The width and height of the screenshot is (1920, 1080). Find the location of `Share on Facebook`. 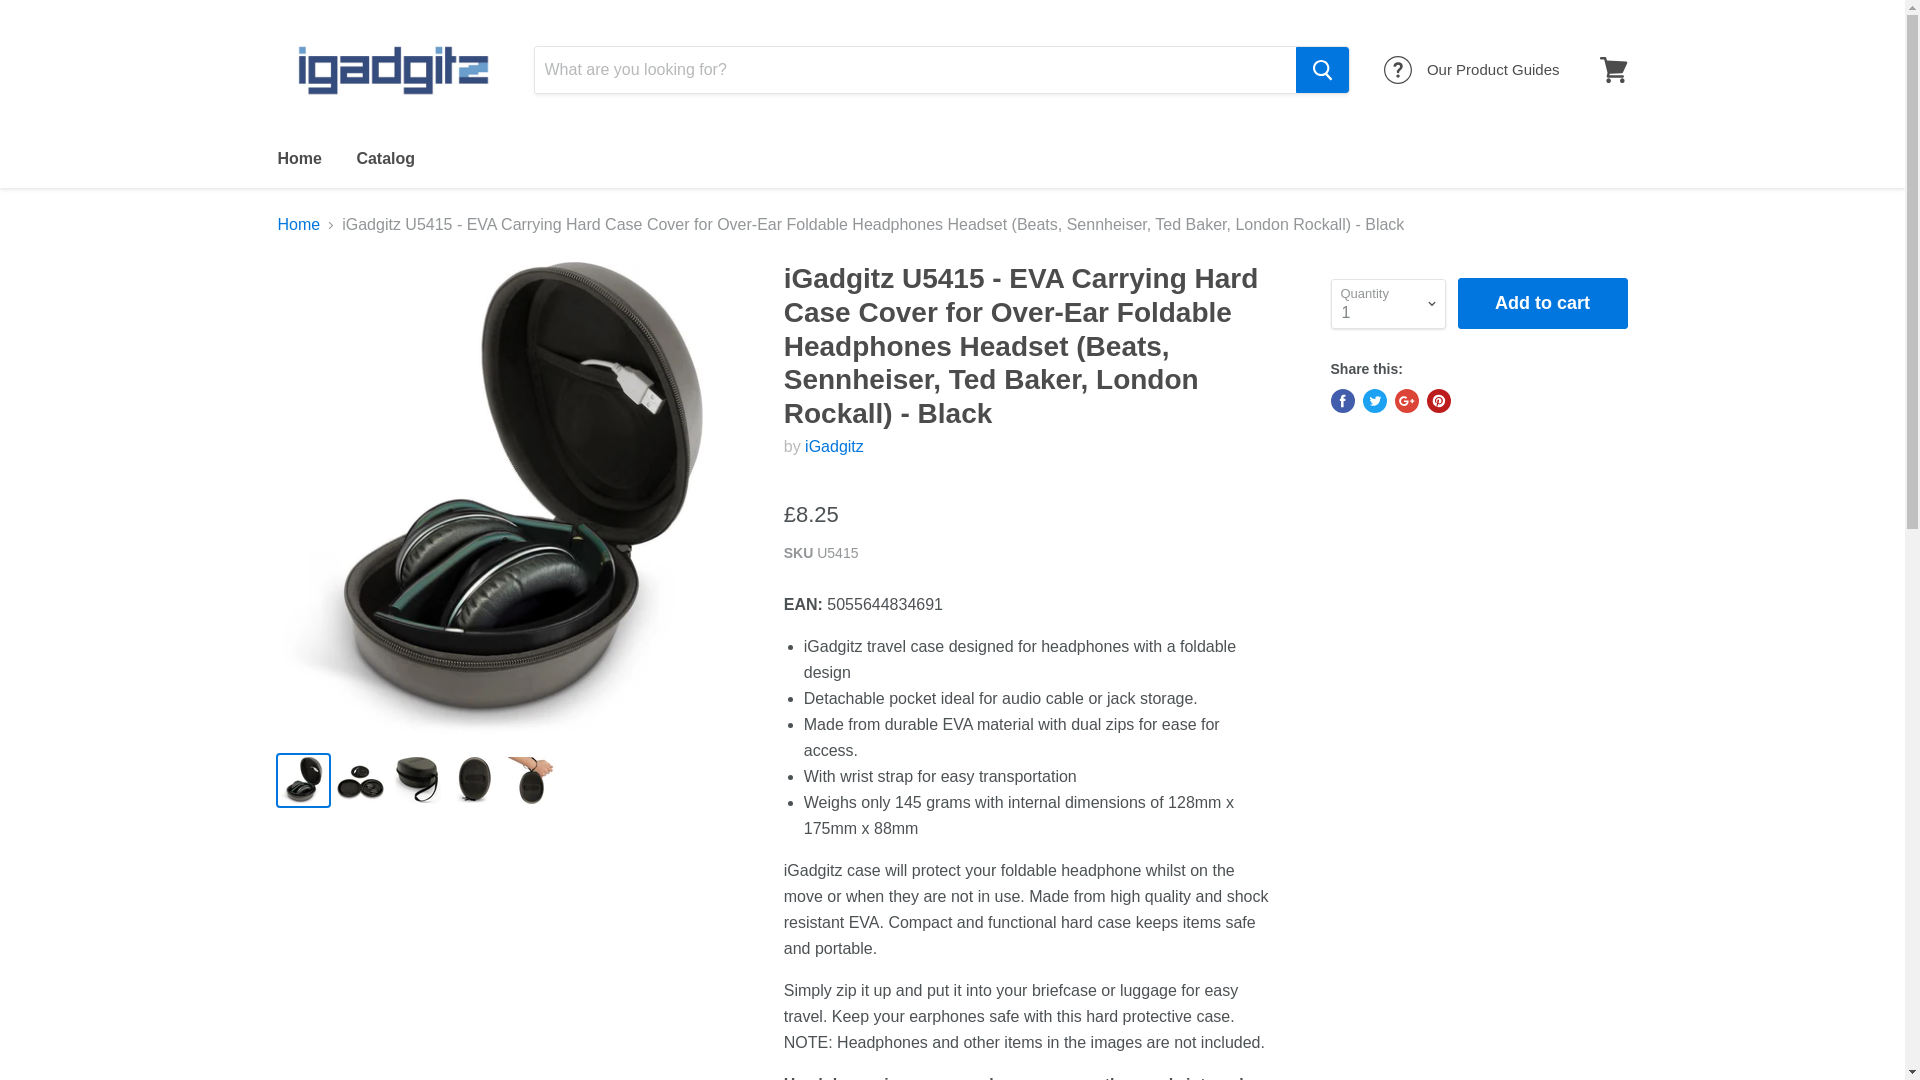

Share on Facebook is located at coordinates (1342, 400).